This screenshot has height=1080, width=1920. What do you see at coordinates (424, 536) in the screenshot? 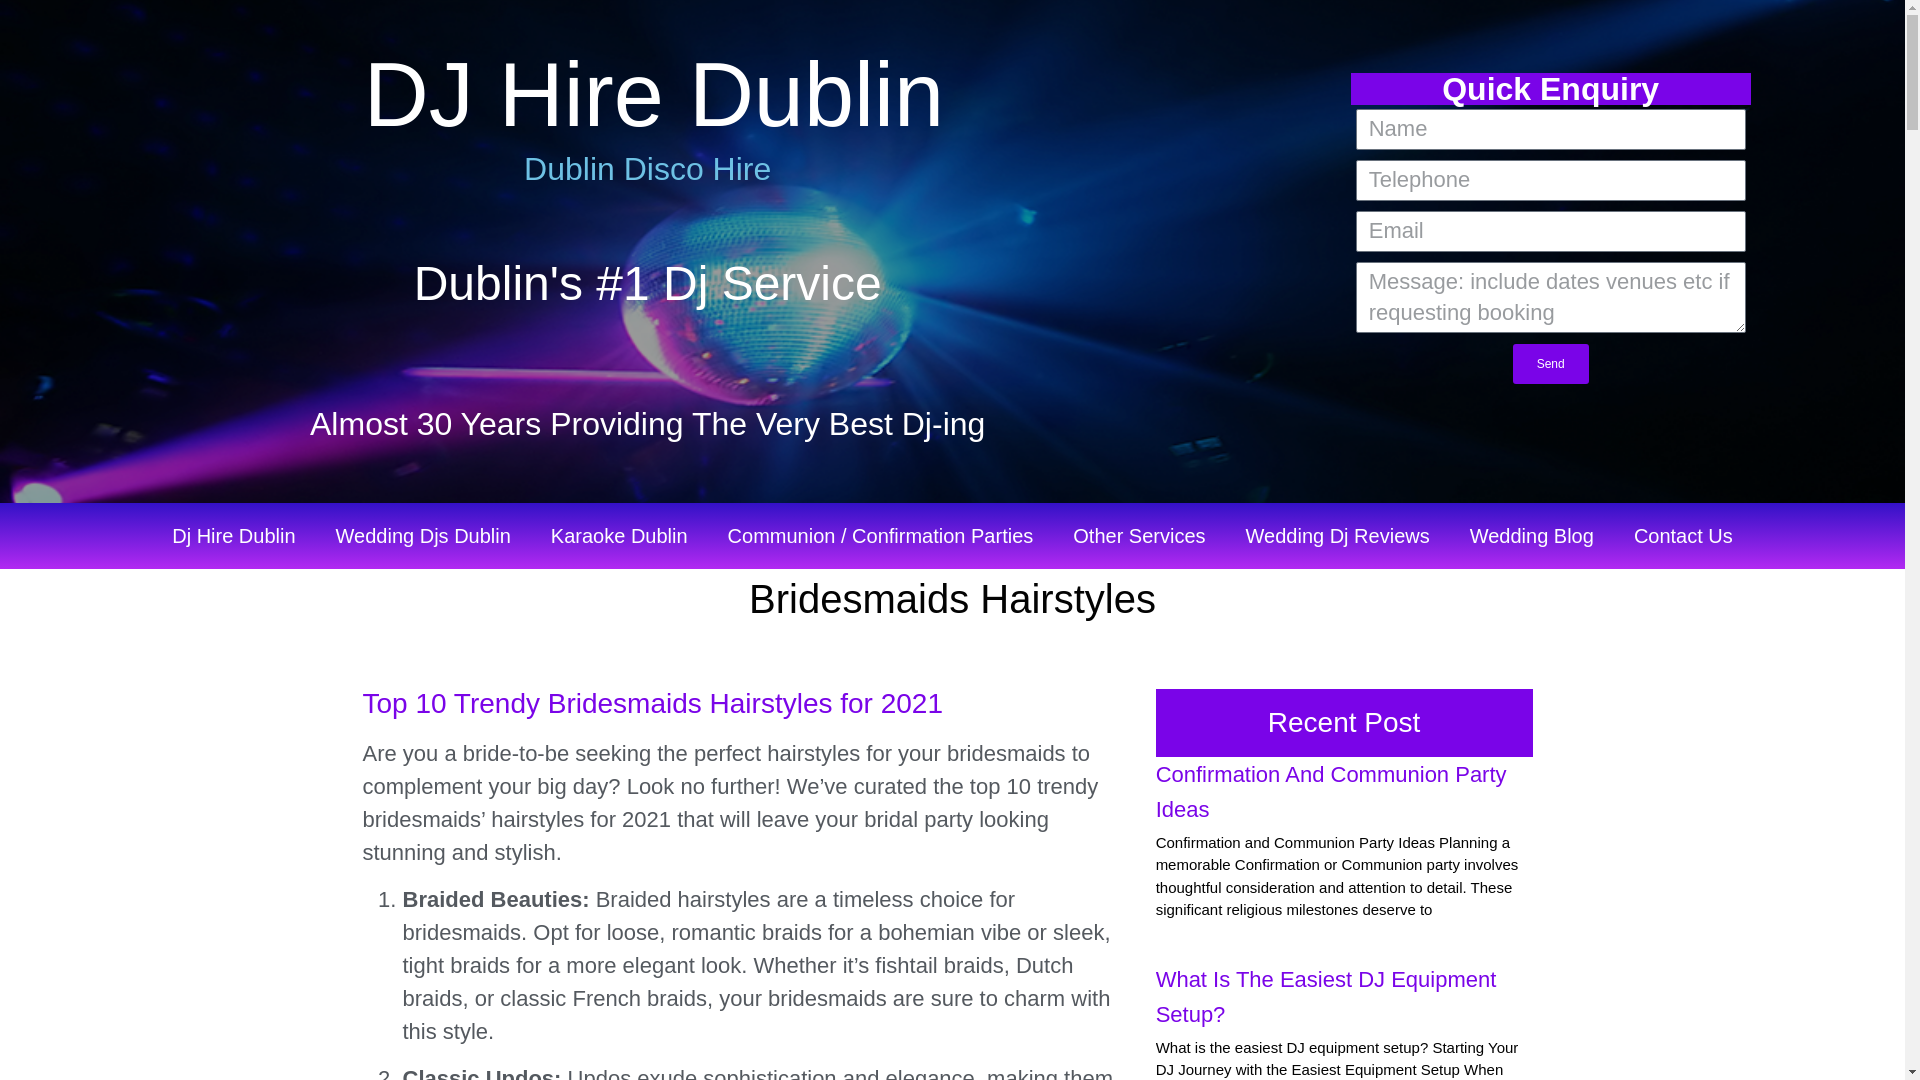
I see `Wedding Djs Dublin` at bounding box center [424, 536].